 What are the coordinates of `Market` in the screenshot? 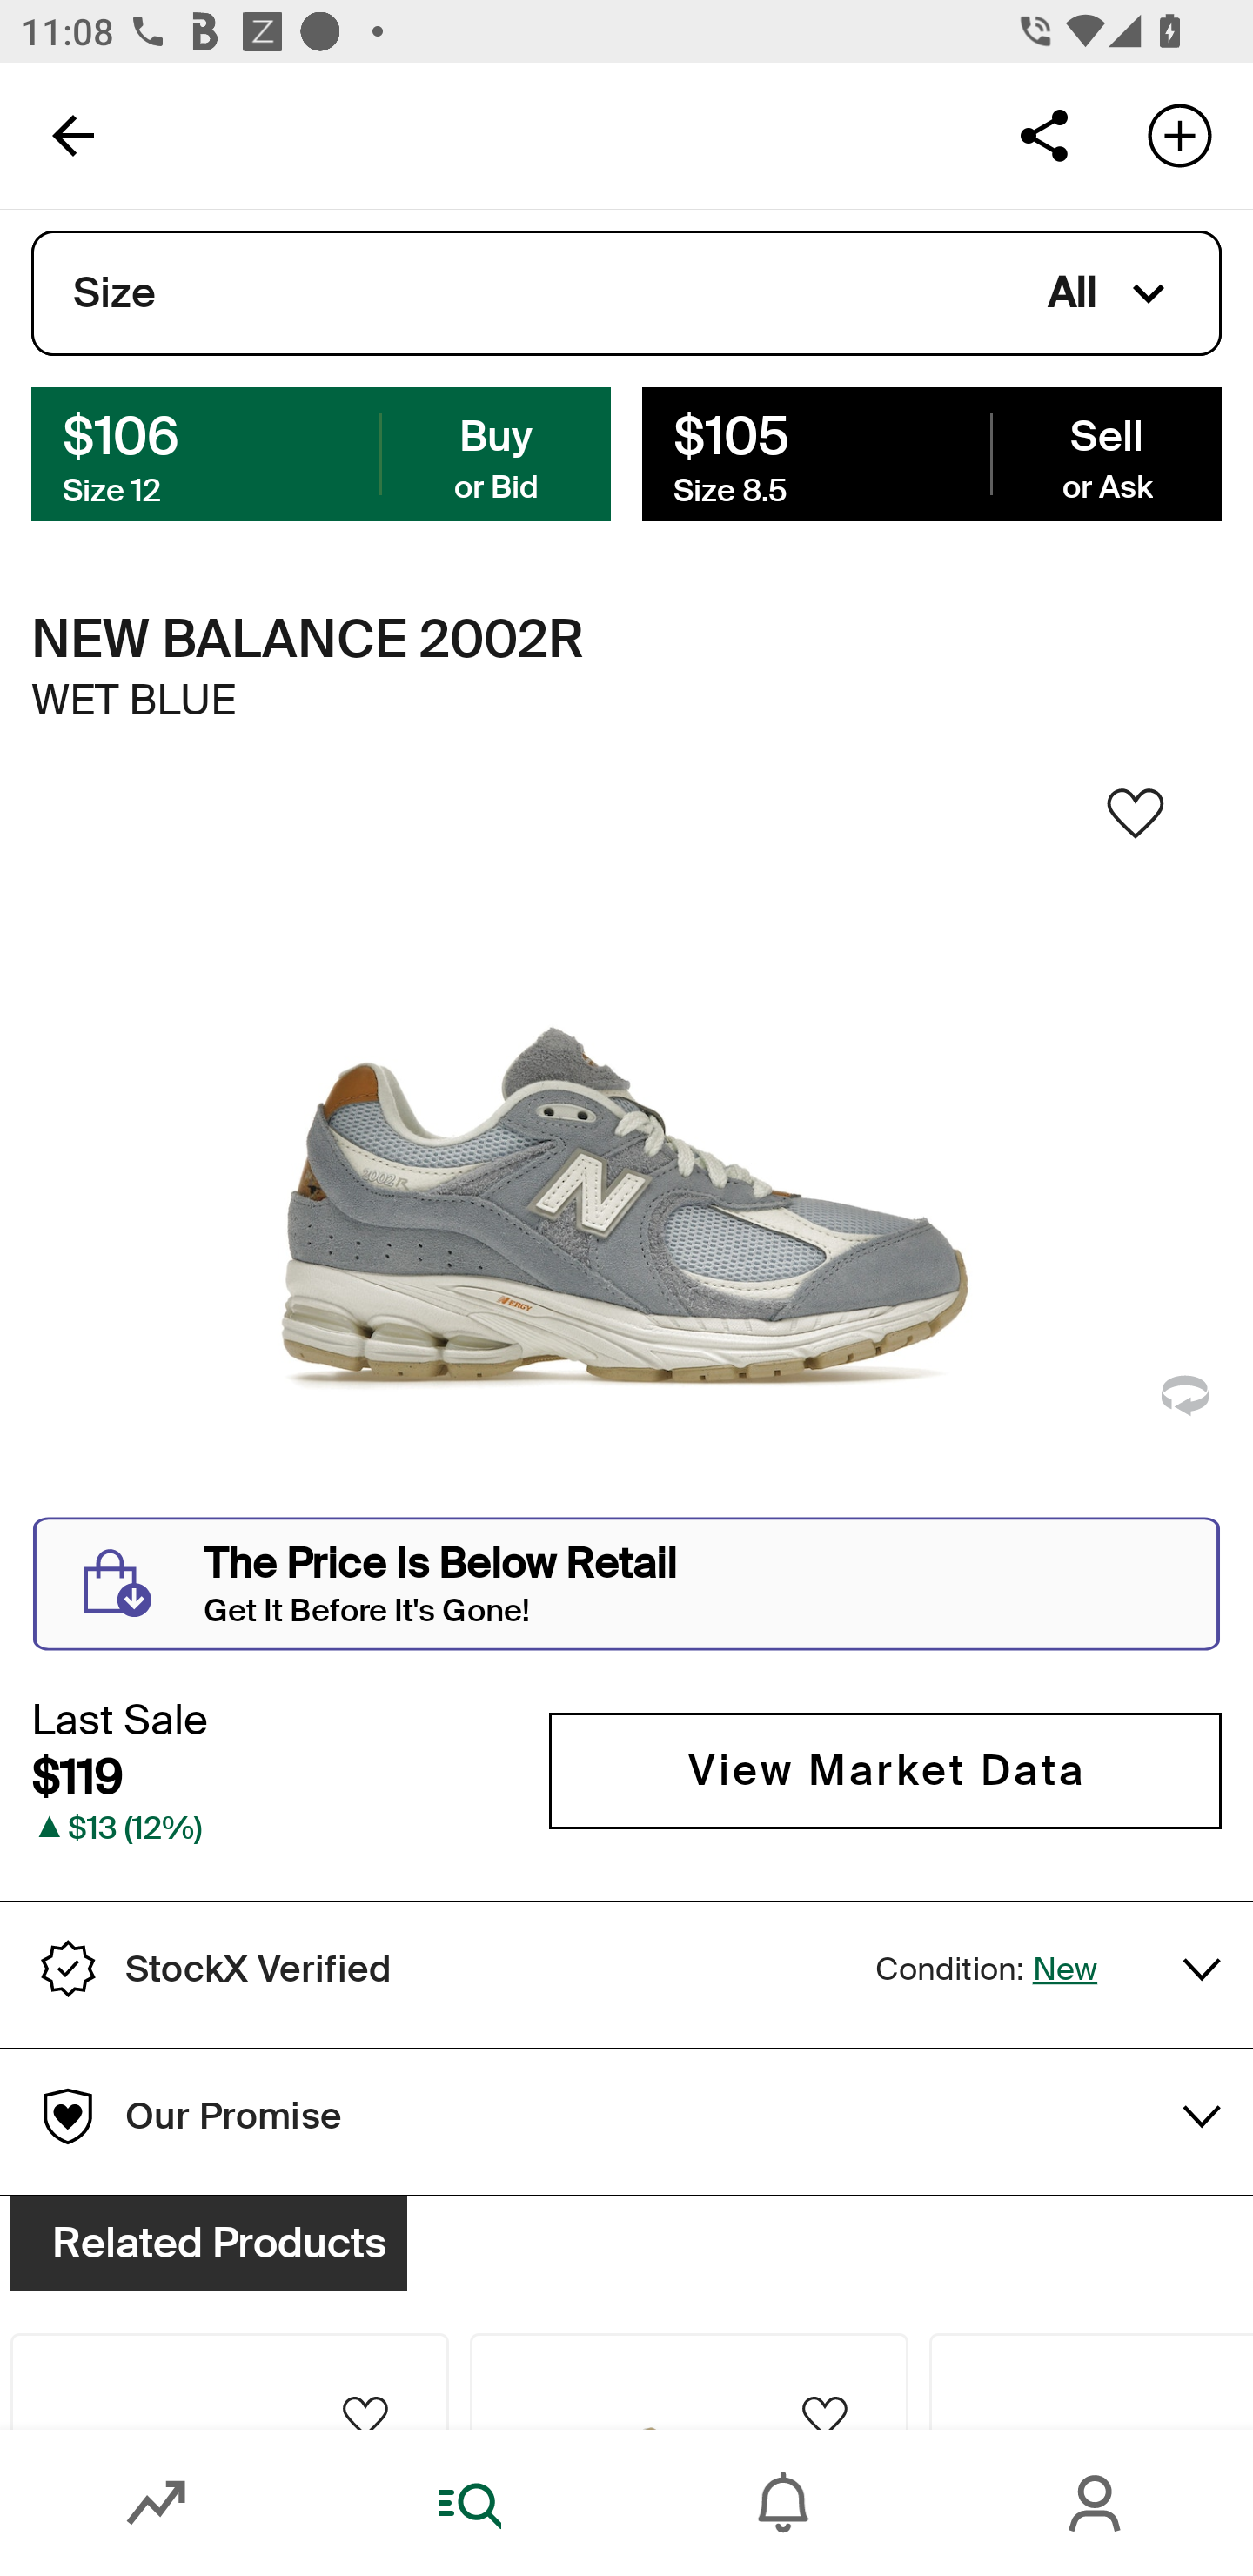 It's located at (157, 2503).